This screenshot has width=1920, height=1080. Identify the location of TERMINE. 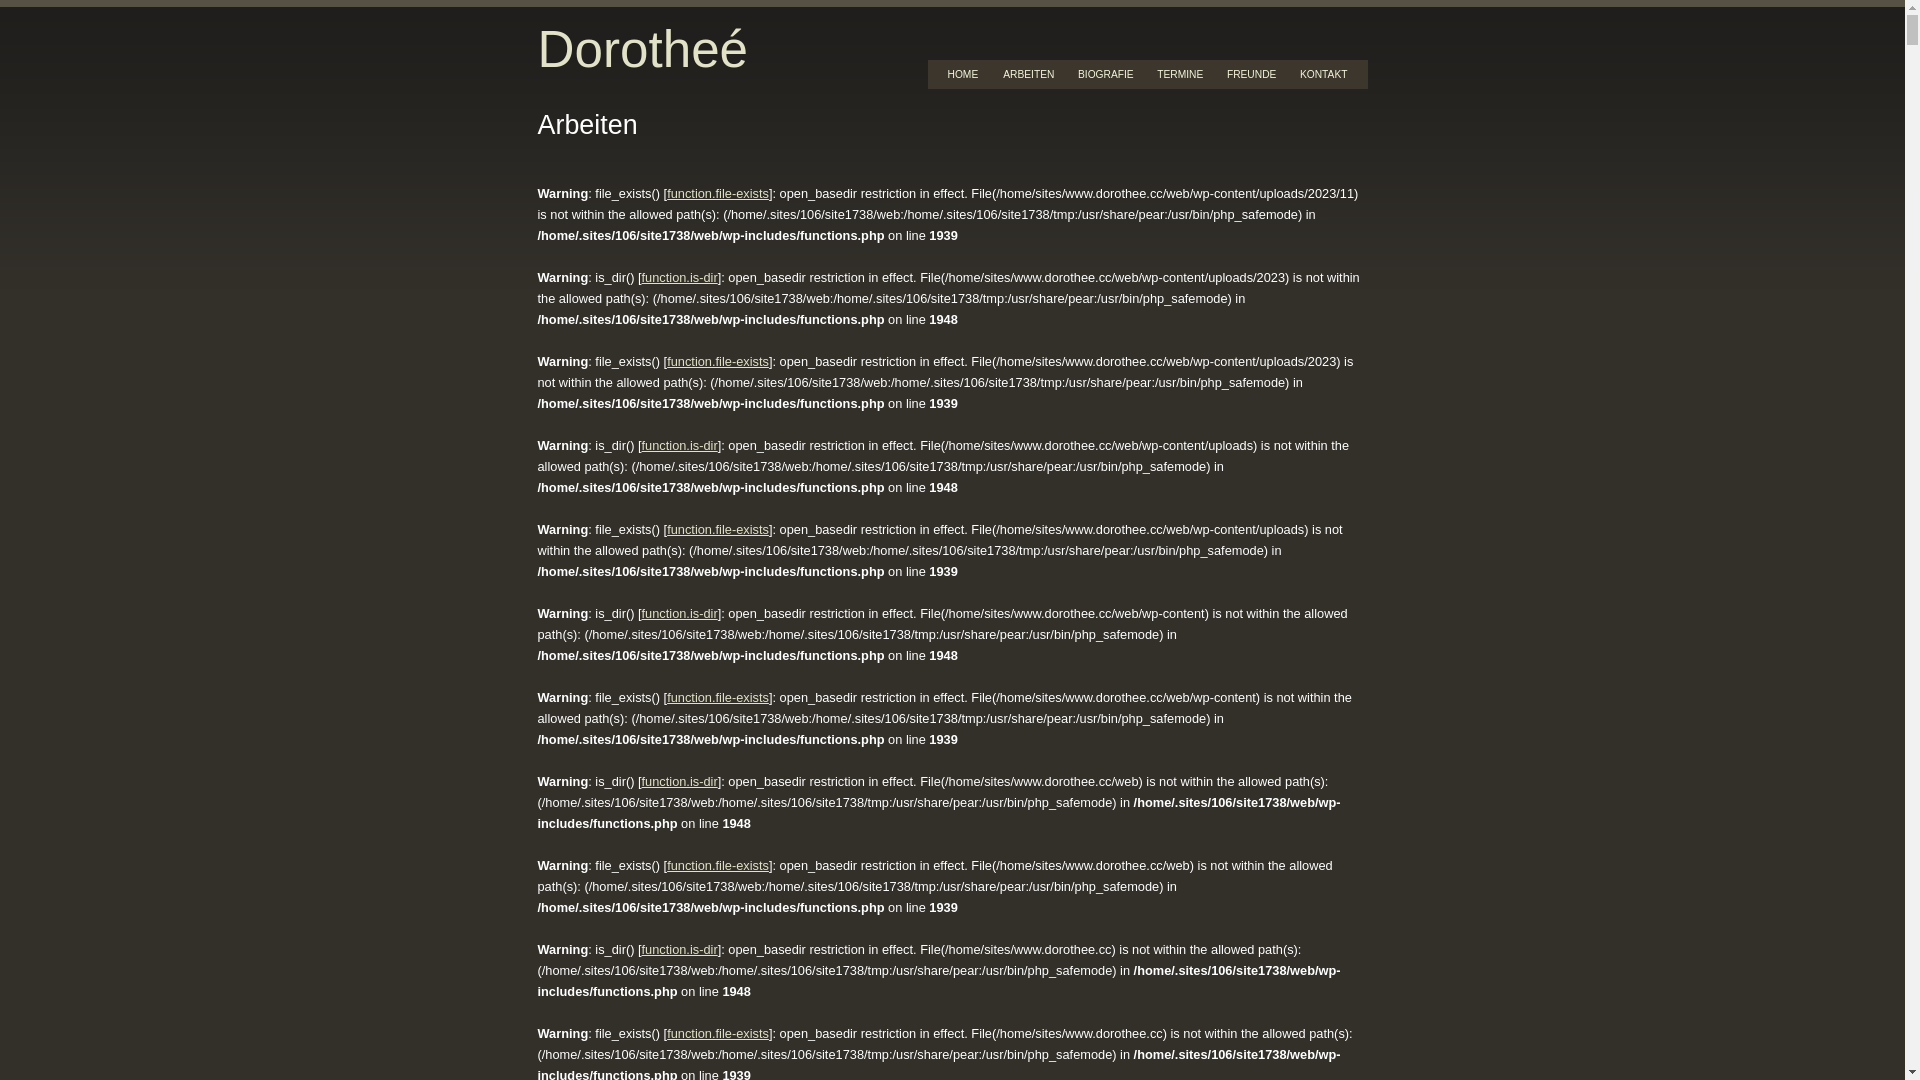
(1180, 74).